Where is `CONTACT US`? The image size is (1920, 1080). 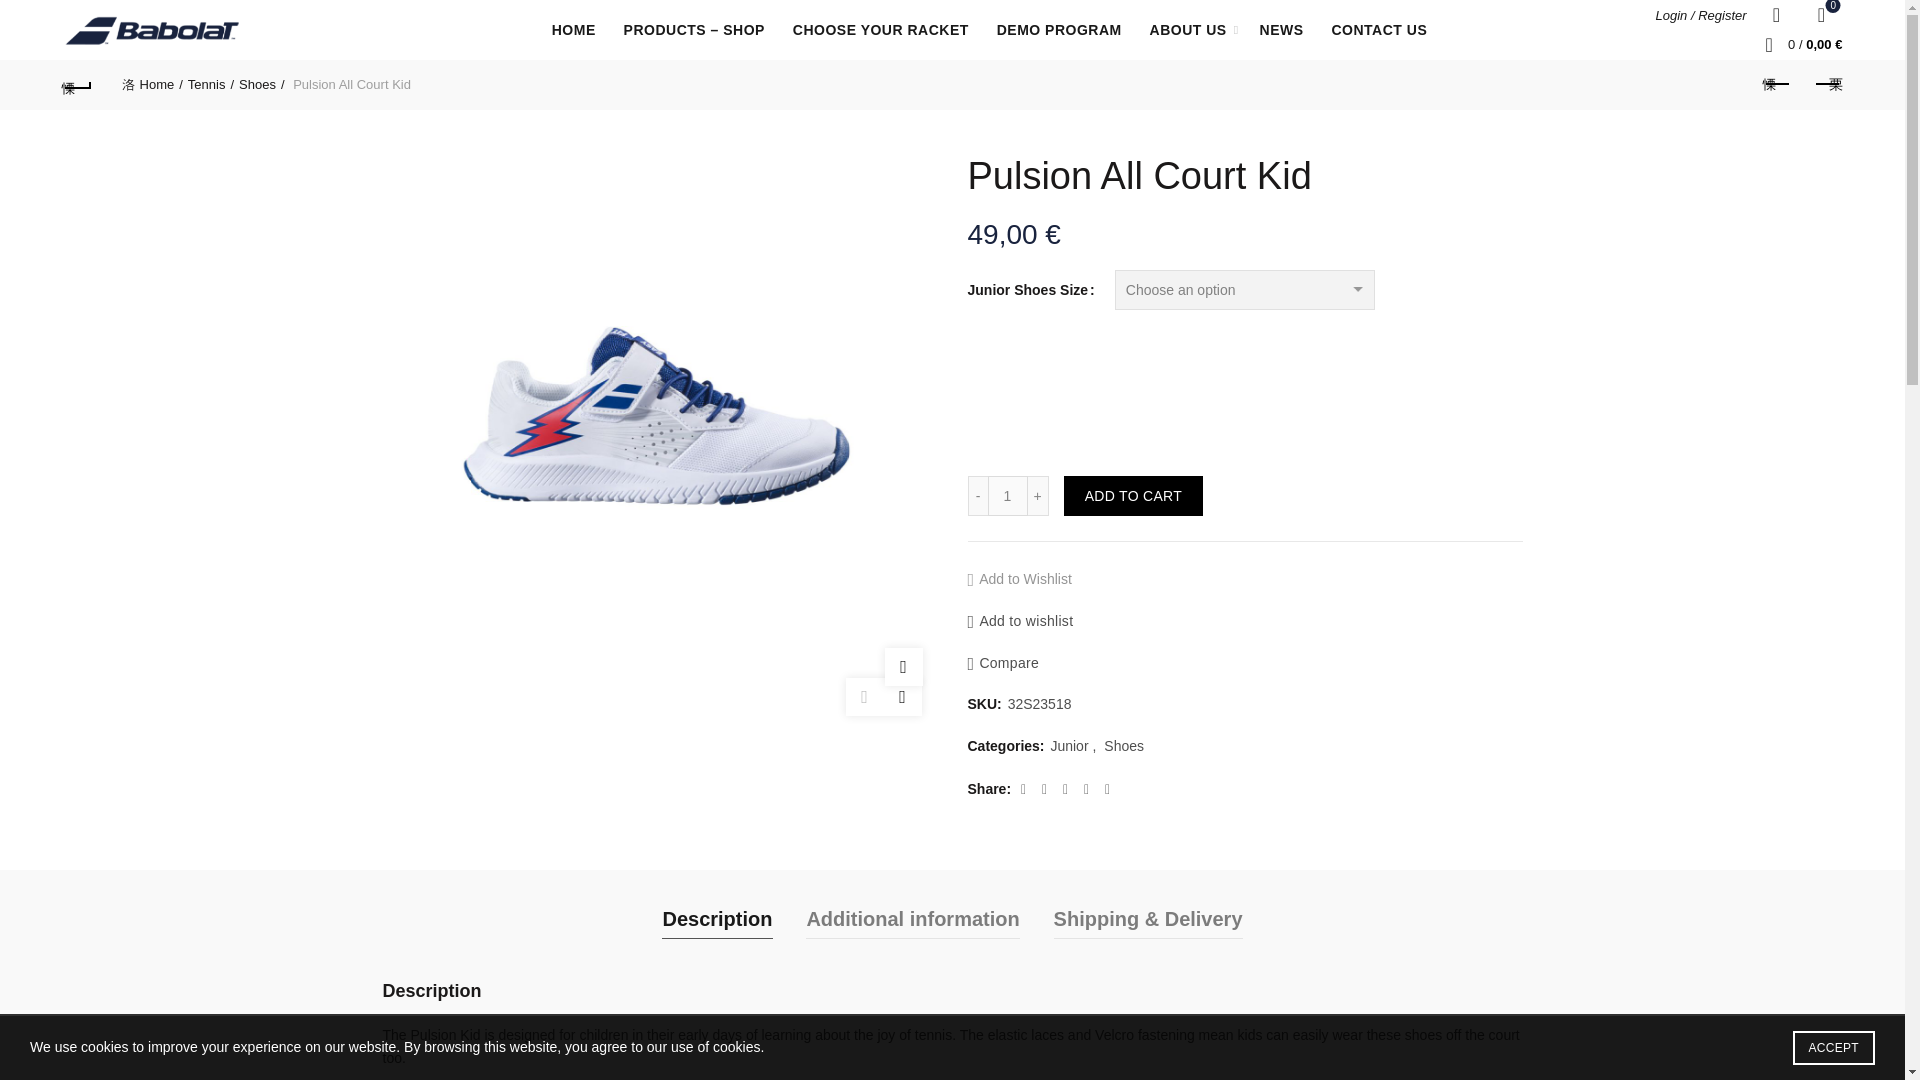 CONTACT US is located at coordinates (1378, 30).